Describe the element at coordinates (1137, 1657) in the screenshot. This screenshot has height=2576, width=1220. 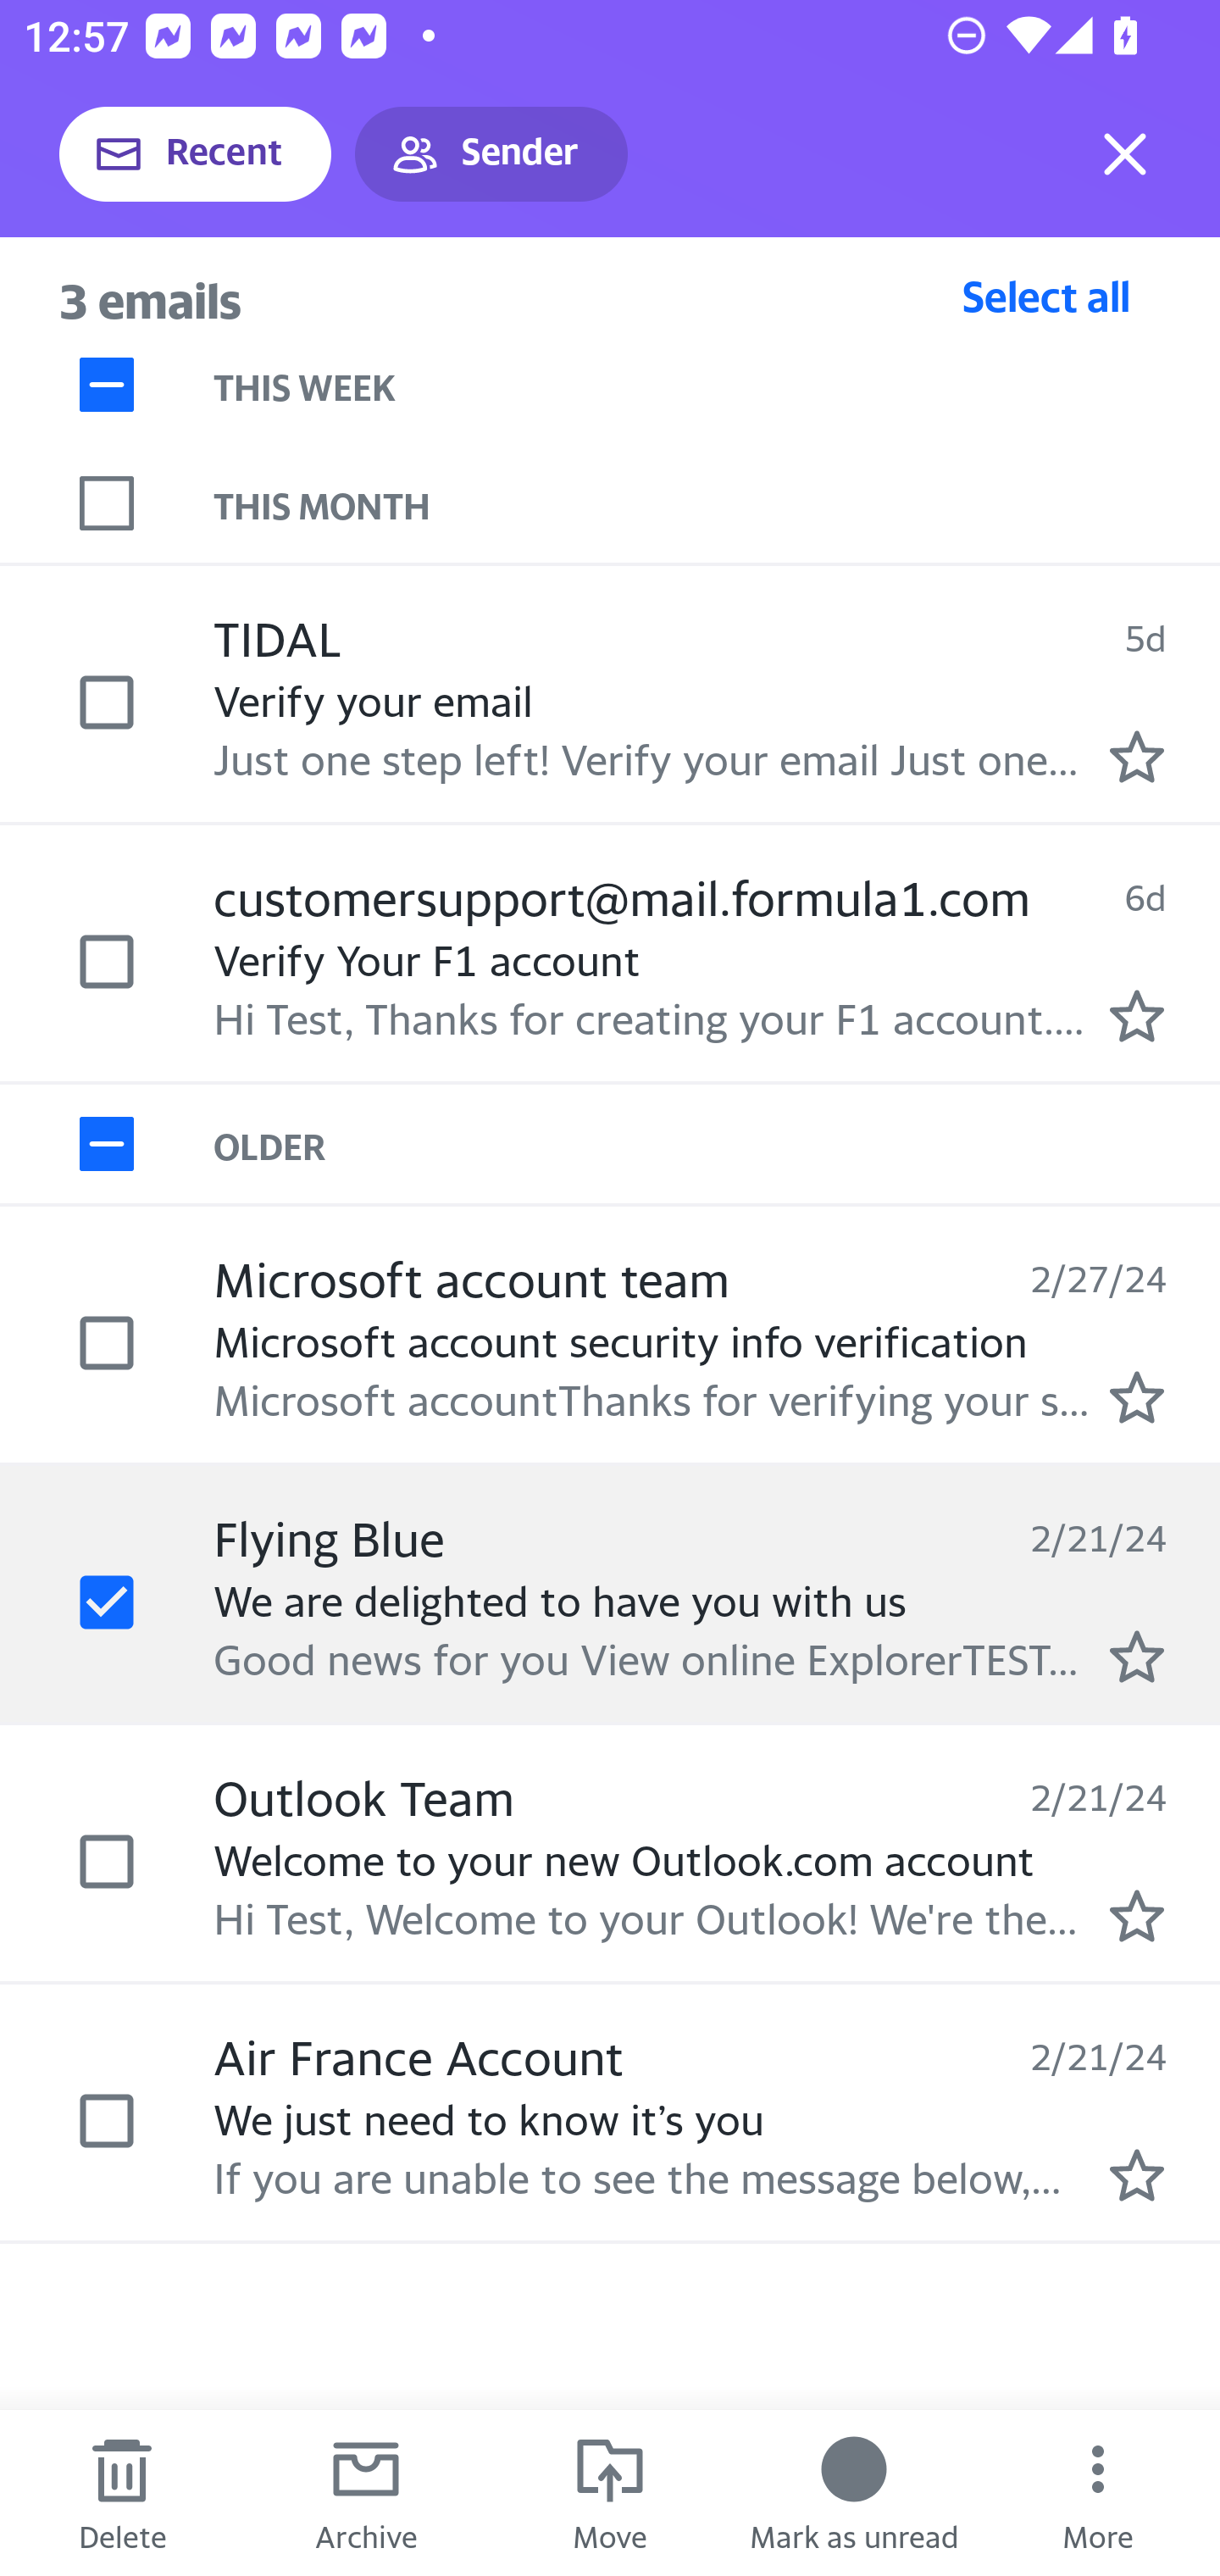
I see `Mark as starred.` at that location.